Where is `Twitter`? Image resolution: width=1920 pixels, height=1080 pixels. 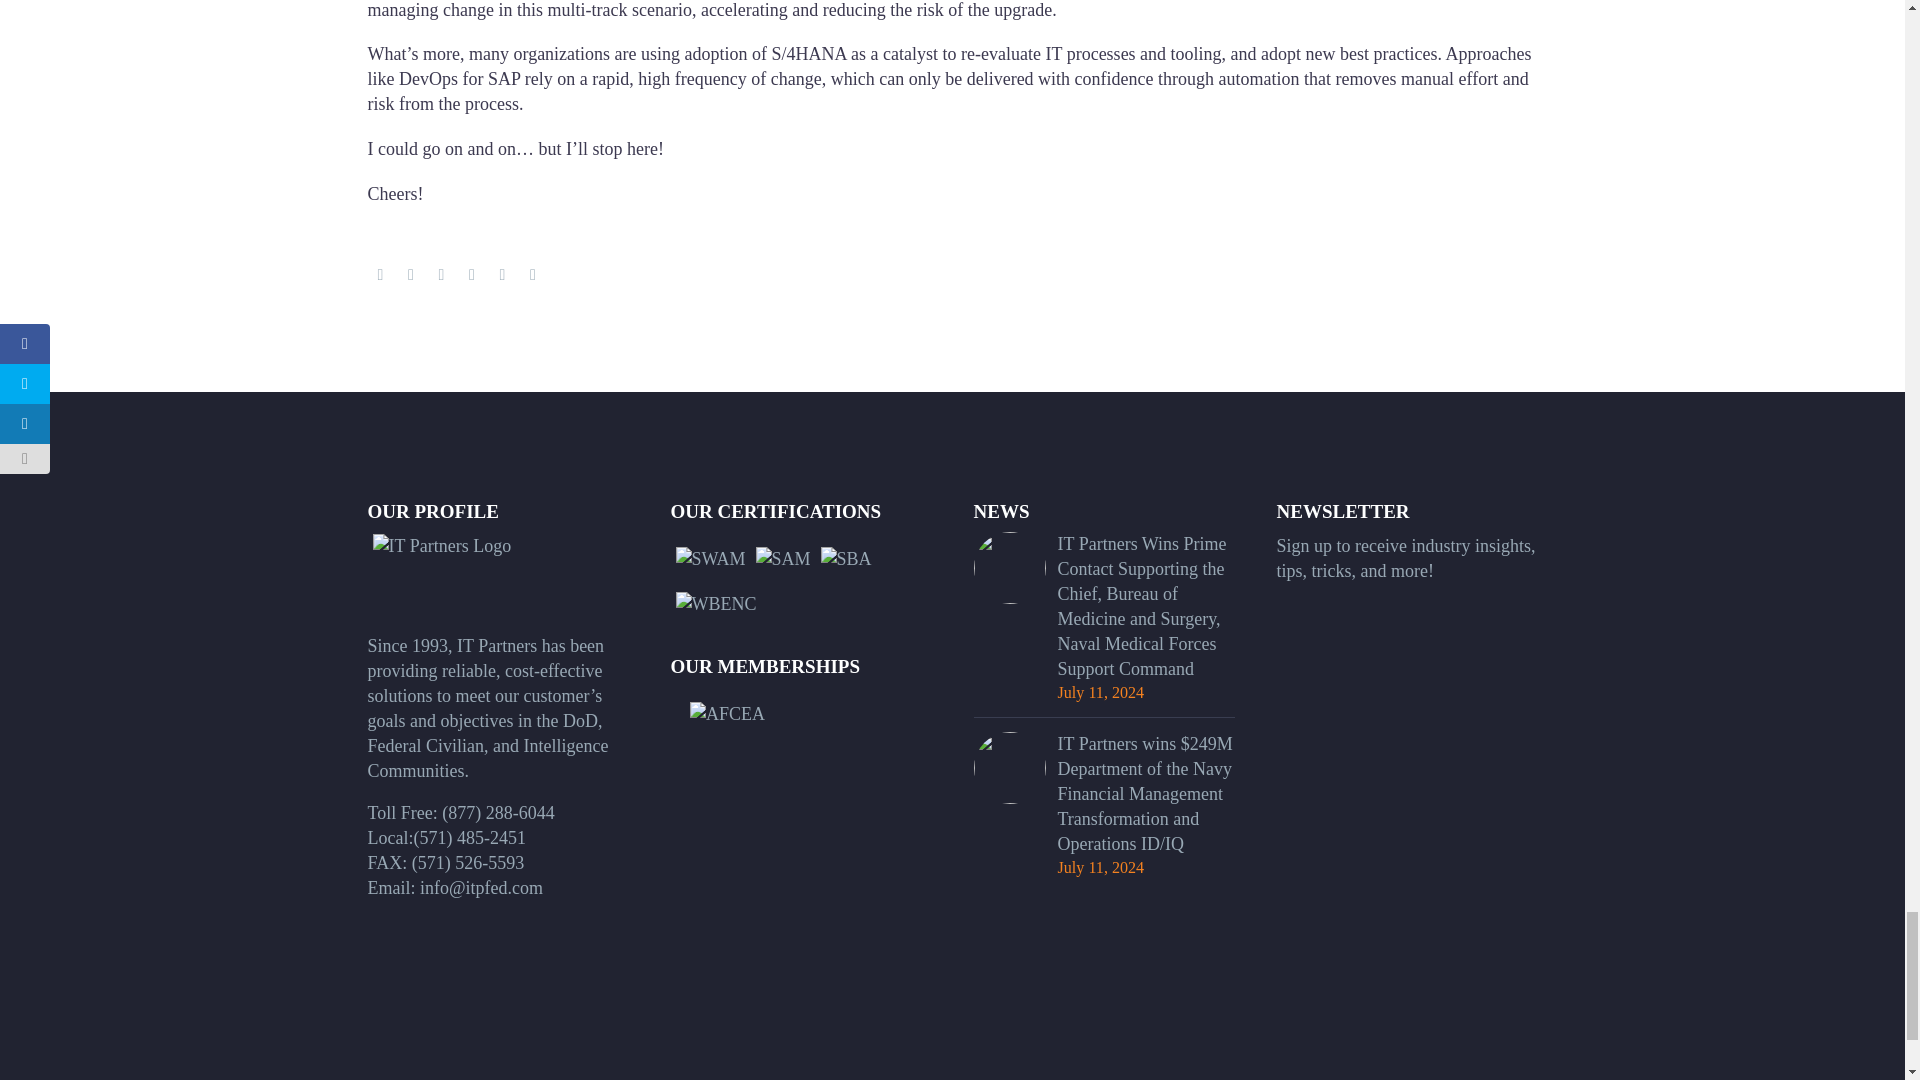 Twitter is located at coordinates (410, 274).